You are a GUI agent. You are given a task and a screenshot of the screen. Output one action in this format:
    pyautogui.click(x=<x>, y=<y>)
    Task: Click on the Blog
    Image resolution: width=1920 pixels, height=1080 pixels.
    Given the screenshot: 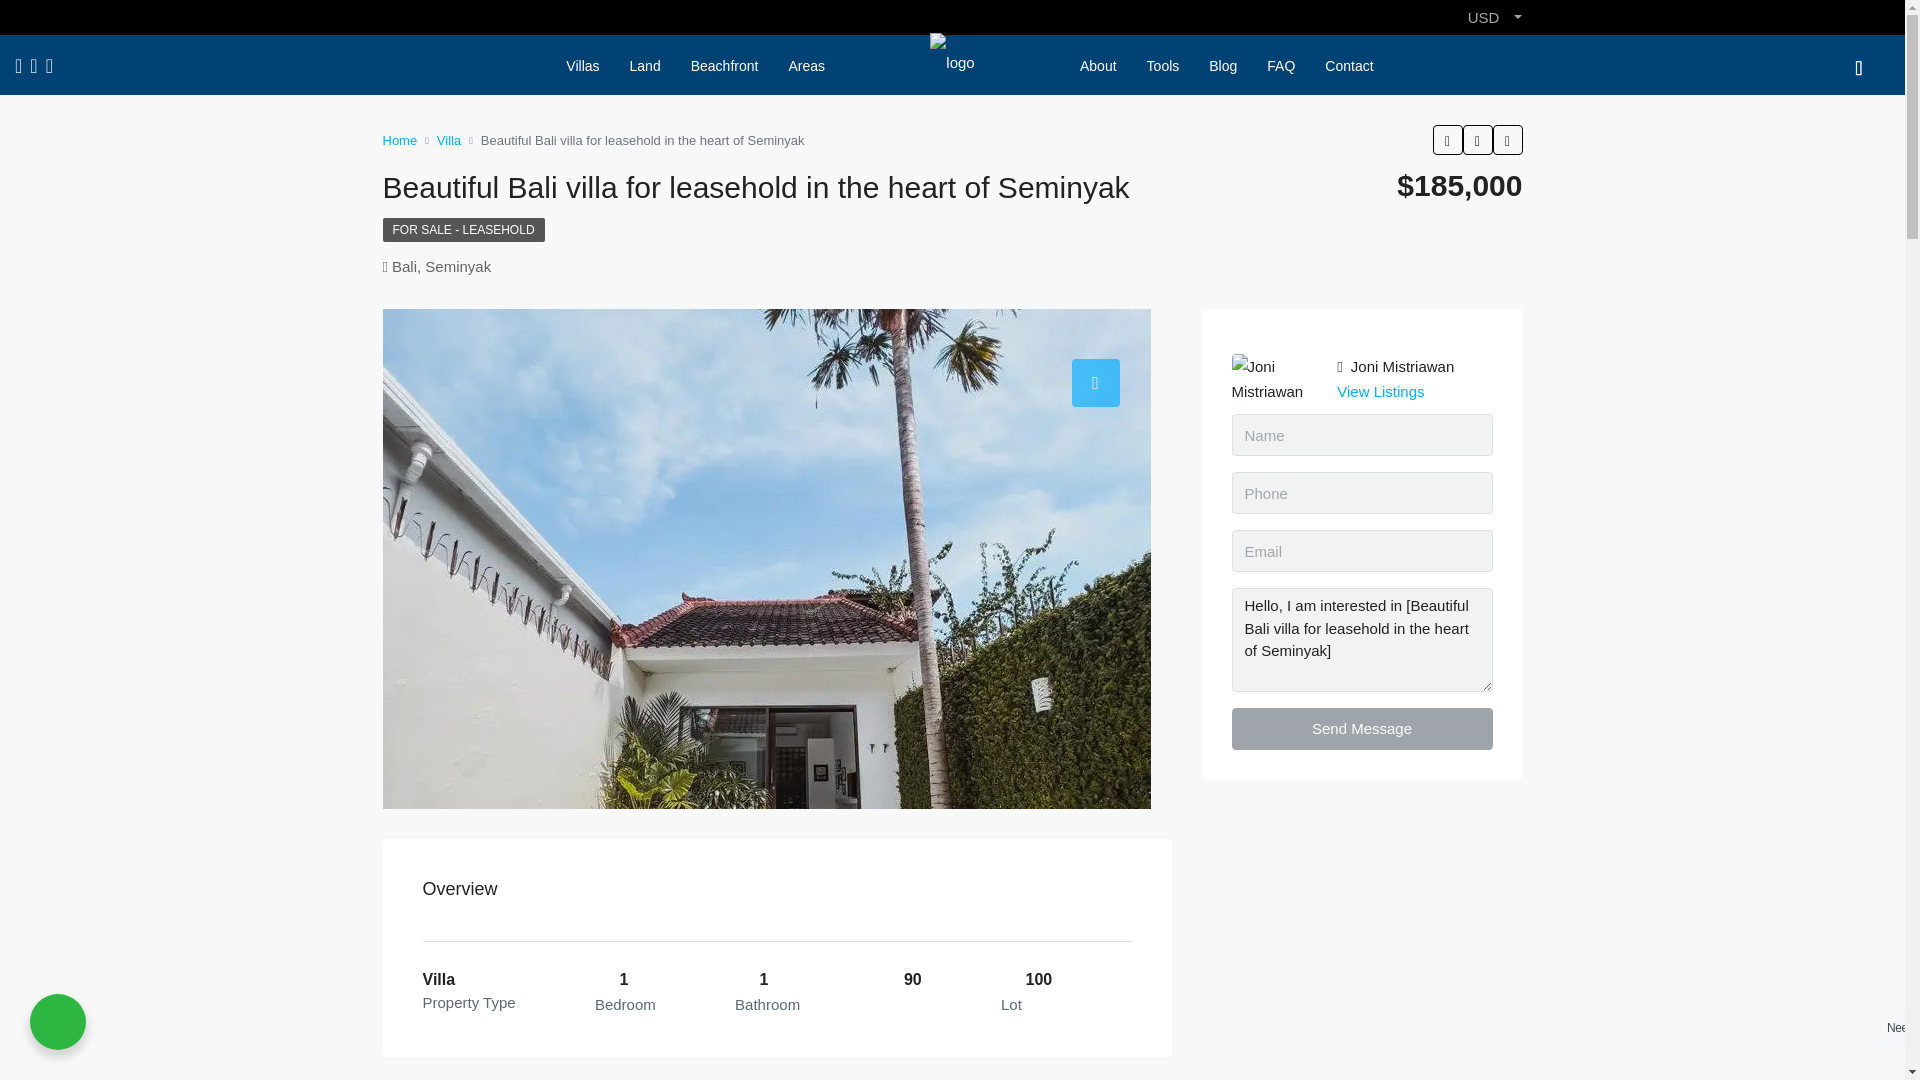 What is the action you would take?
    pyautogui.click(x=1222, y=66)
    